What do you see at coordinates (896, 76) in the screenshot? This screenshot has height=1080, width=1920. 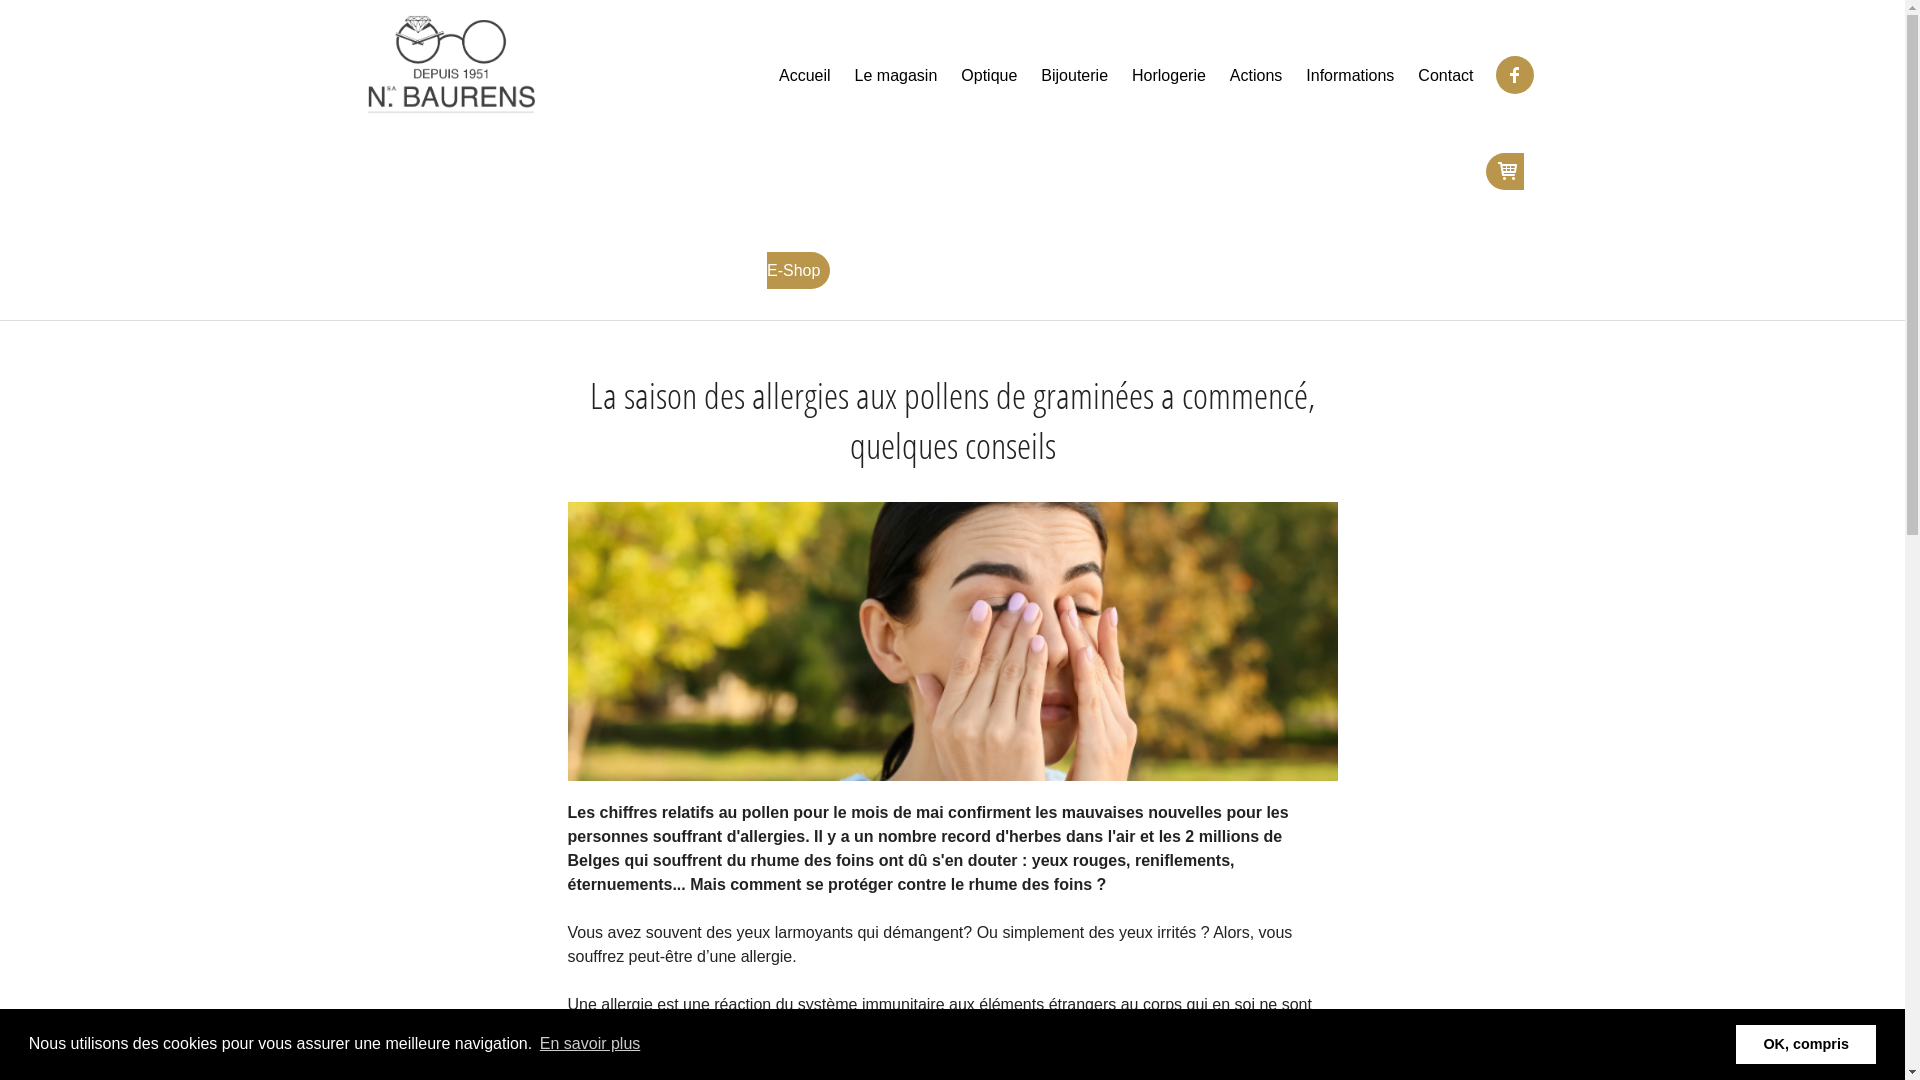 I see `Le magasin` at bounding box center [896, 76].